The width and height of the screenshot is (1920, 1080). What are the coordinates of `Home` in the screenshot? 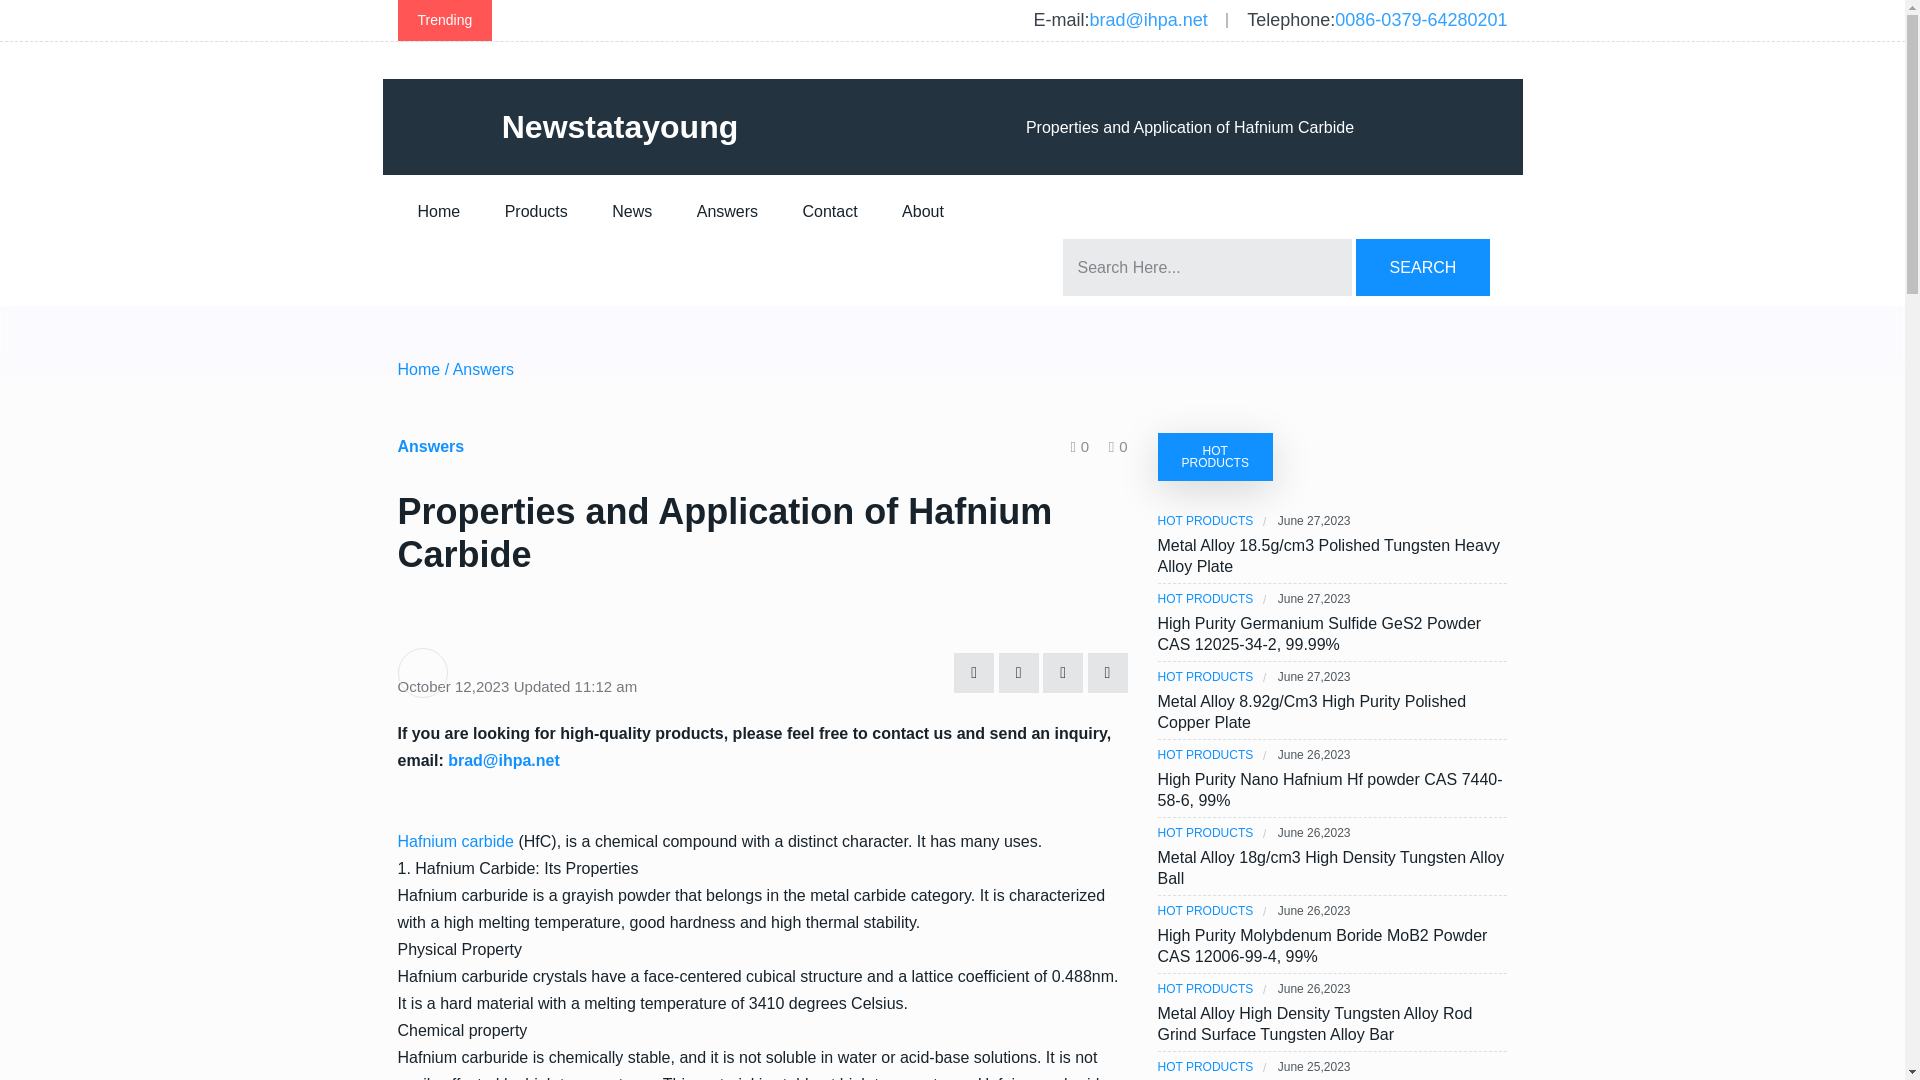 It's located at (439, 211).